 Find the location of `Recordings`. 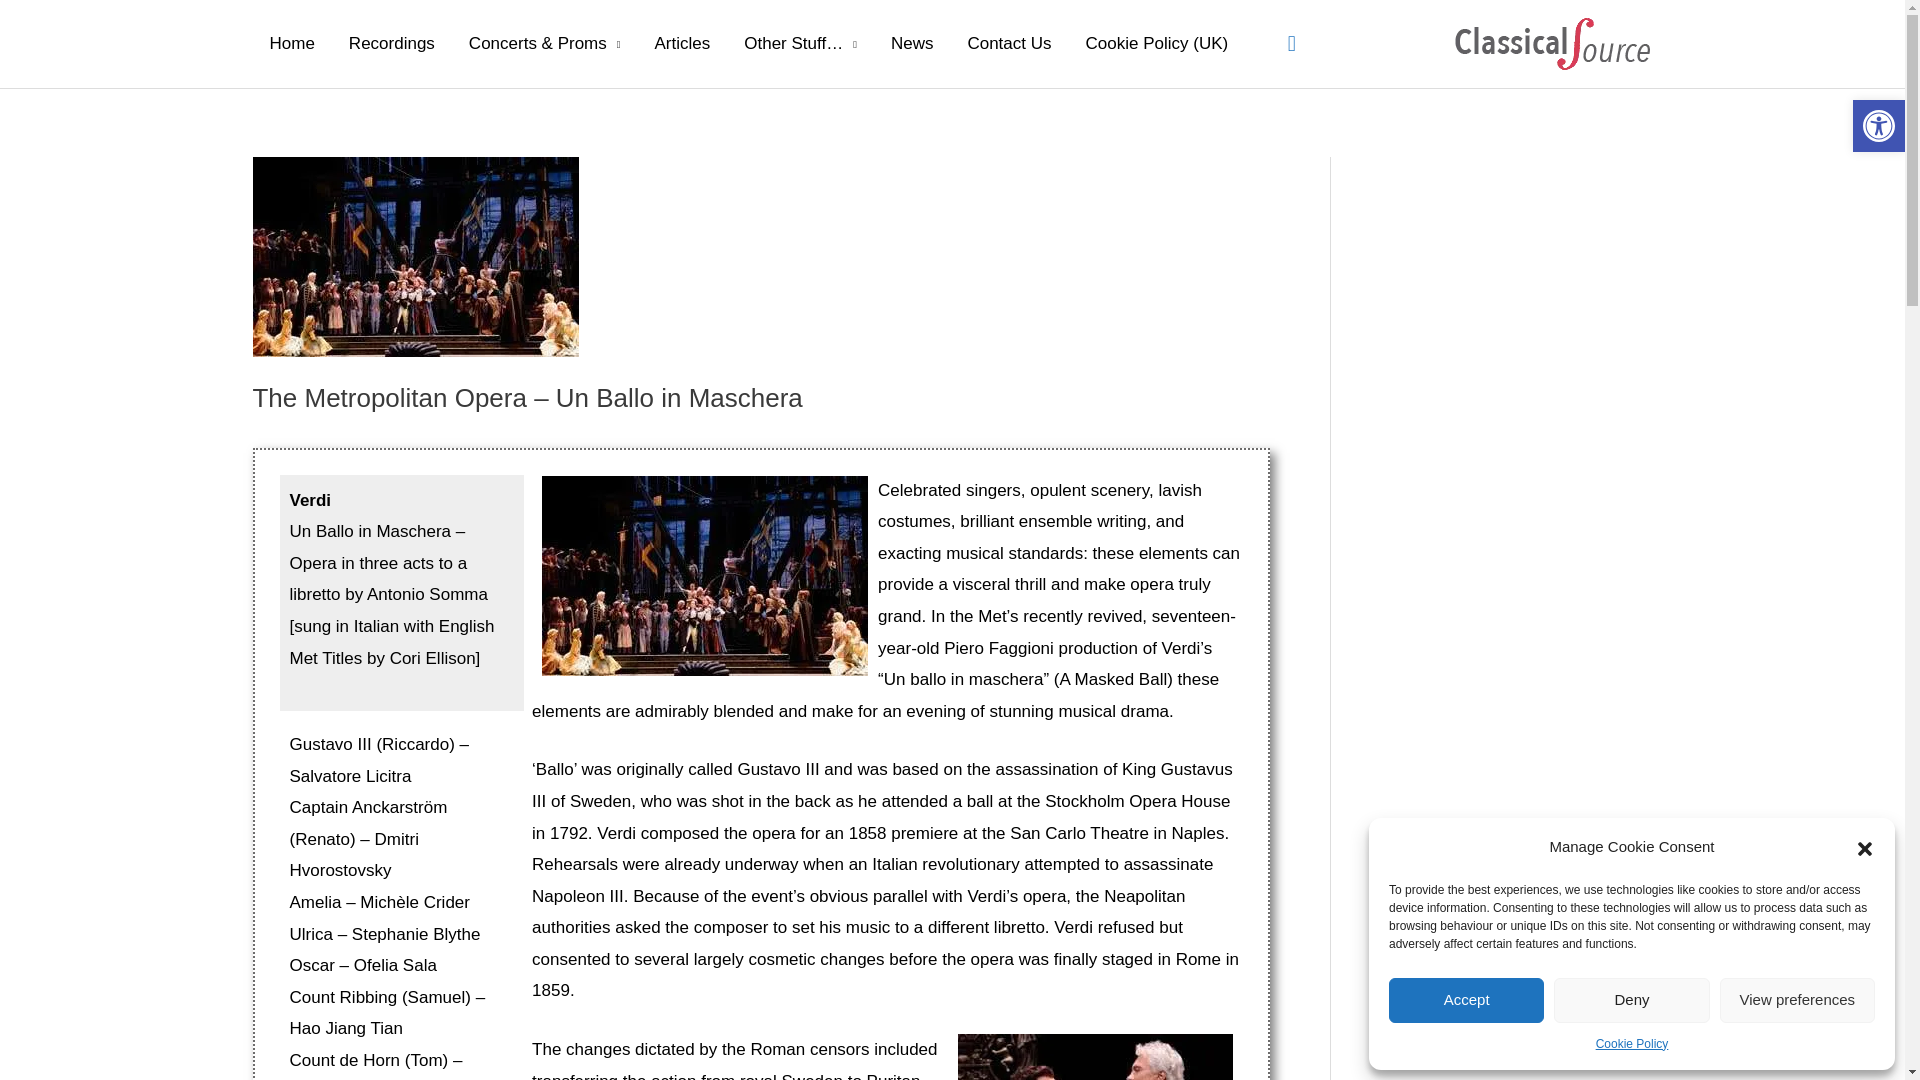

Recordings is located at coordinates (392, 44).